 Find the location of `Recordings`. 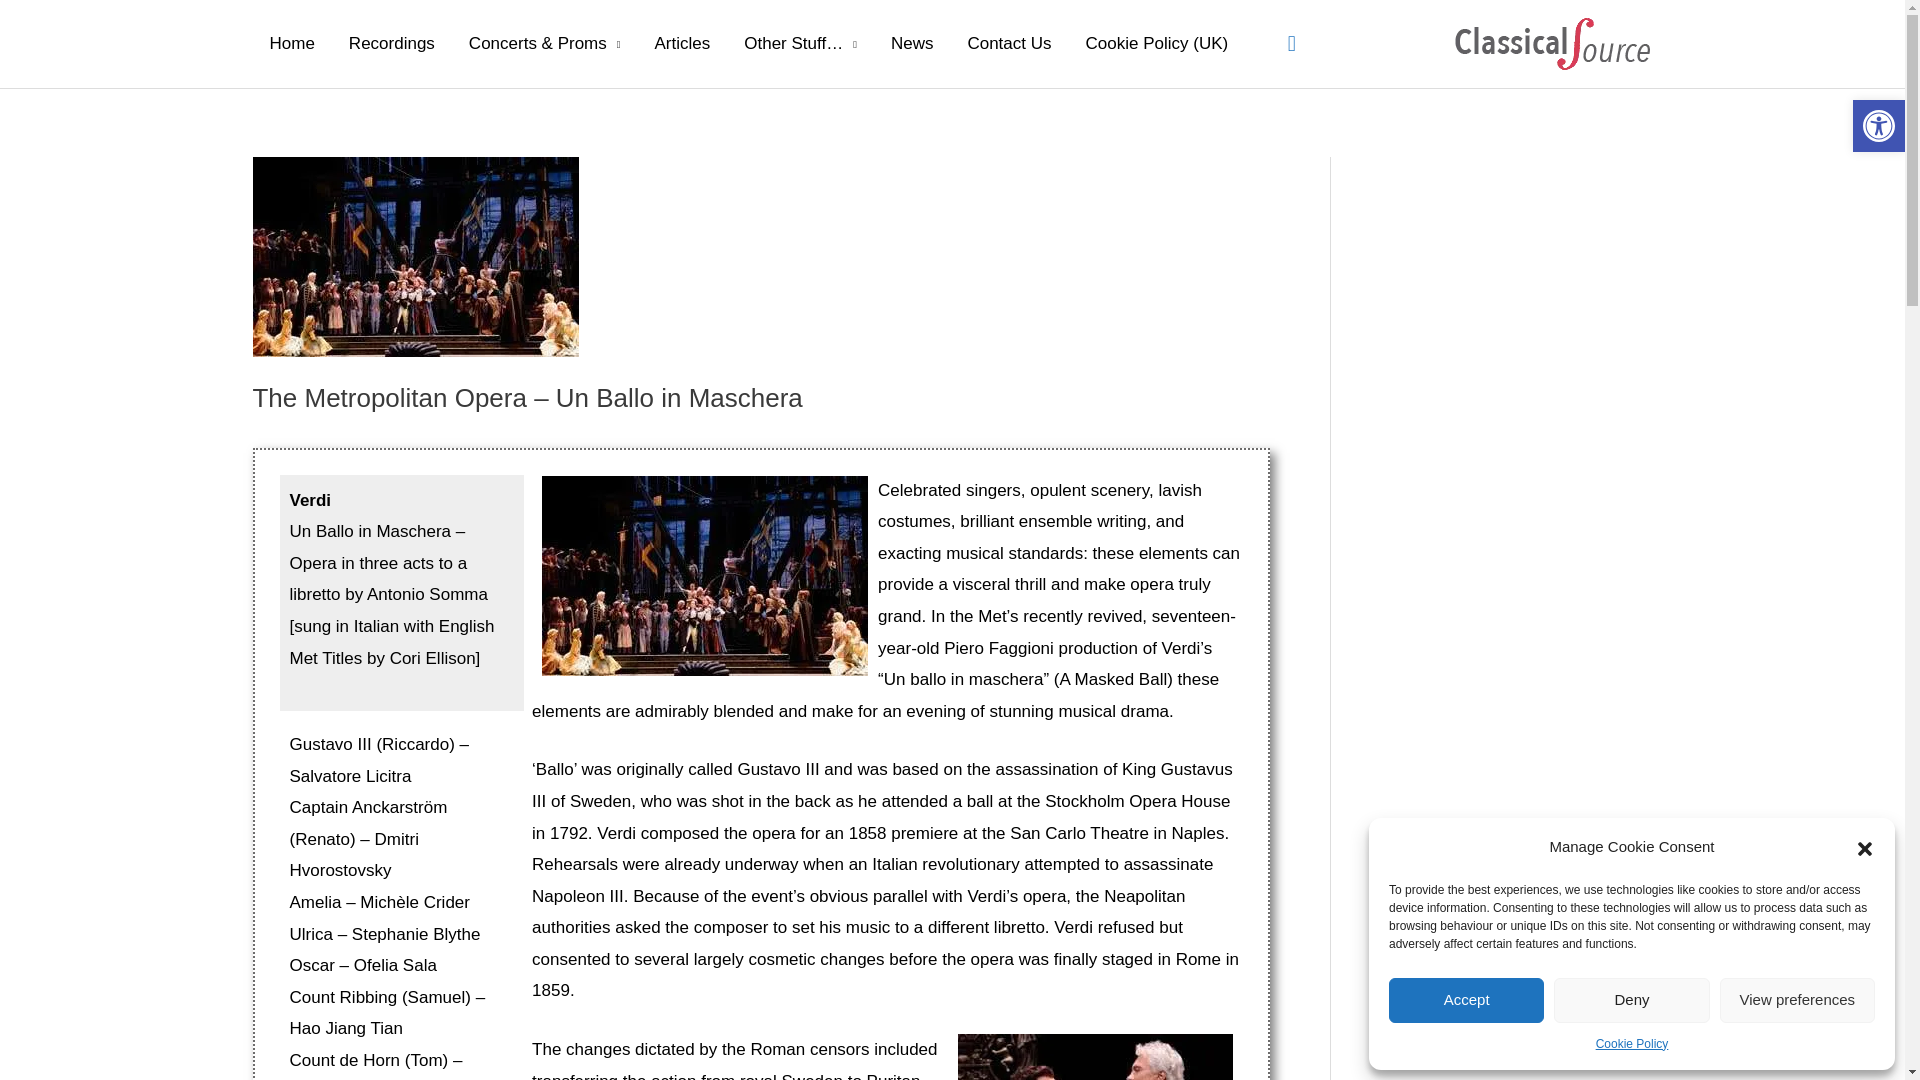

Recordings is located at coordinates (392, 44).